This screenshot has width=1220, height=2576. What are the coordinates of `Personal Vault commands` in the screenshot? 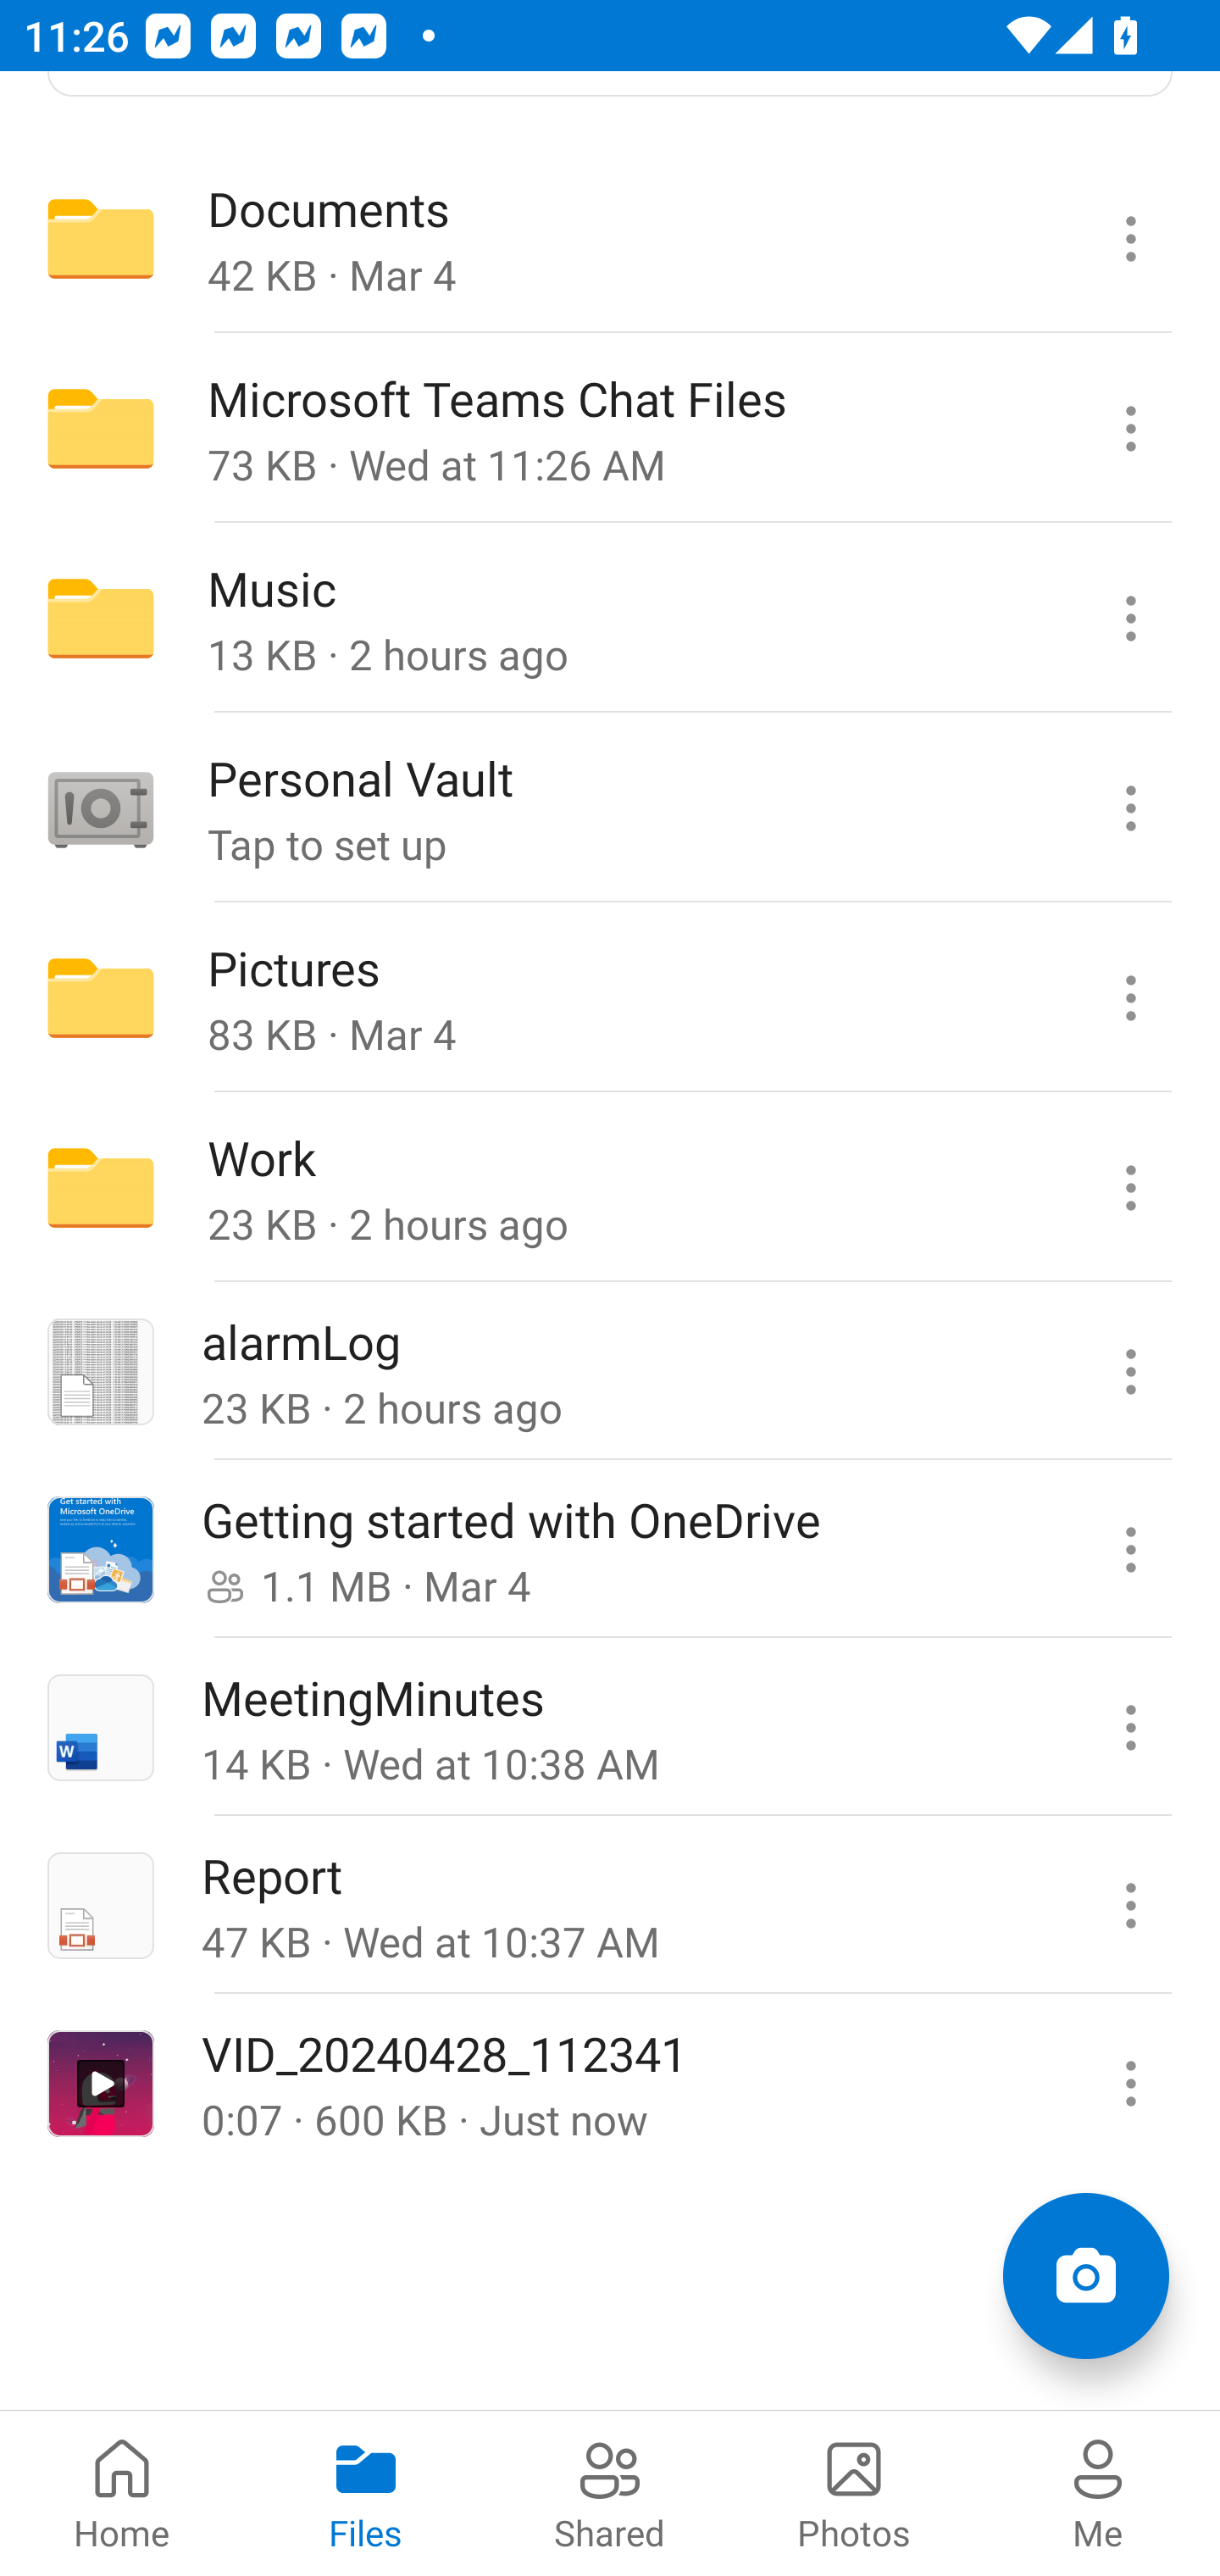 It's located at (1130, 808).